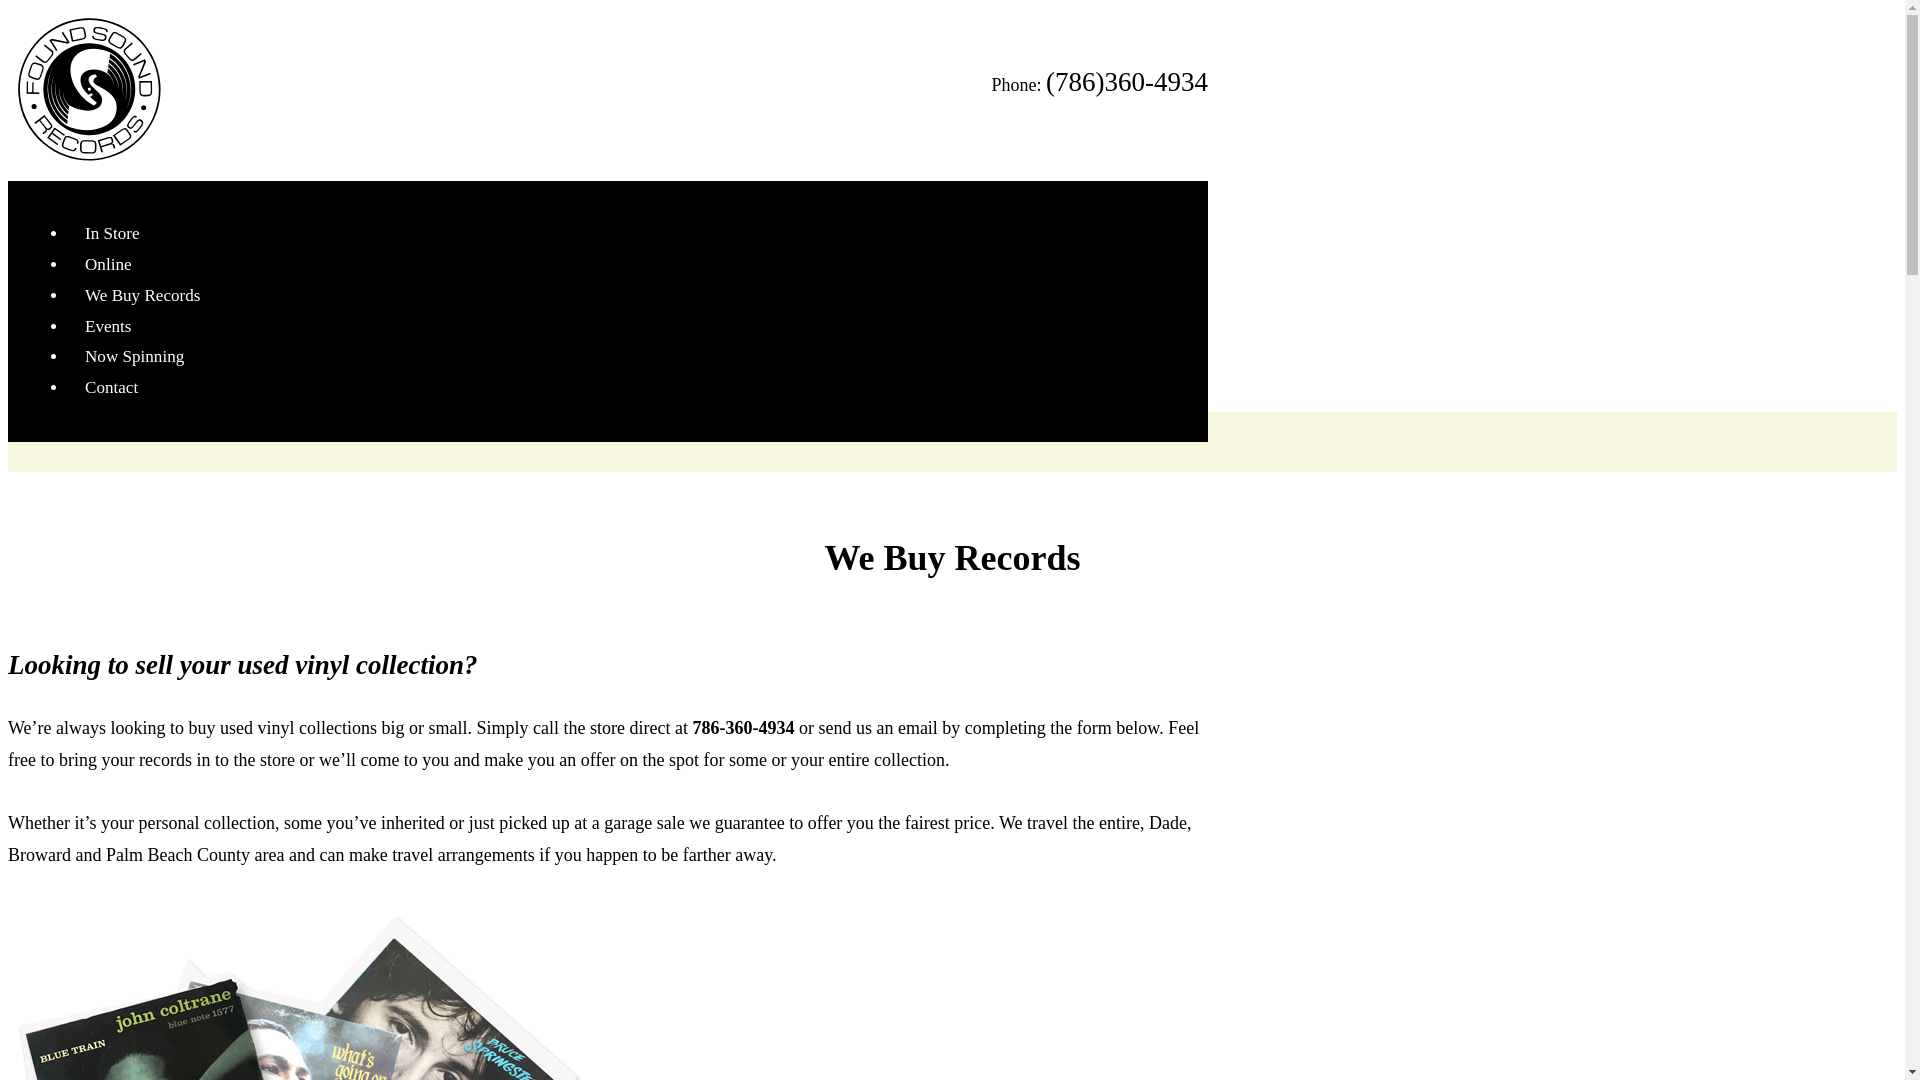  I want to click on Now Spinning, so click(134, 356).